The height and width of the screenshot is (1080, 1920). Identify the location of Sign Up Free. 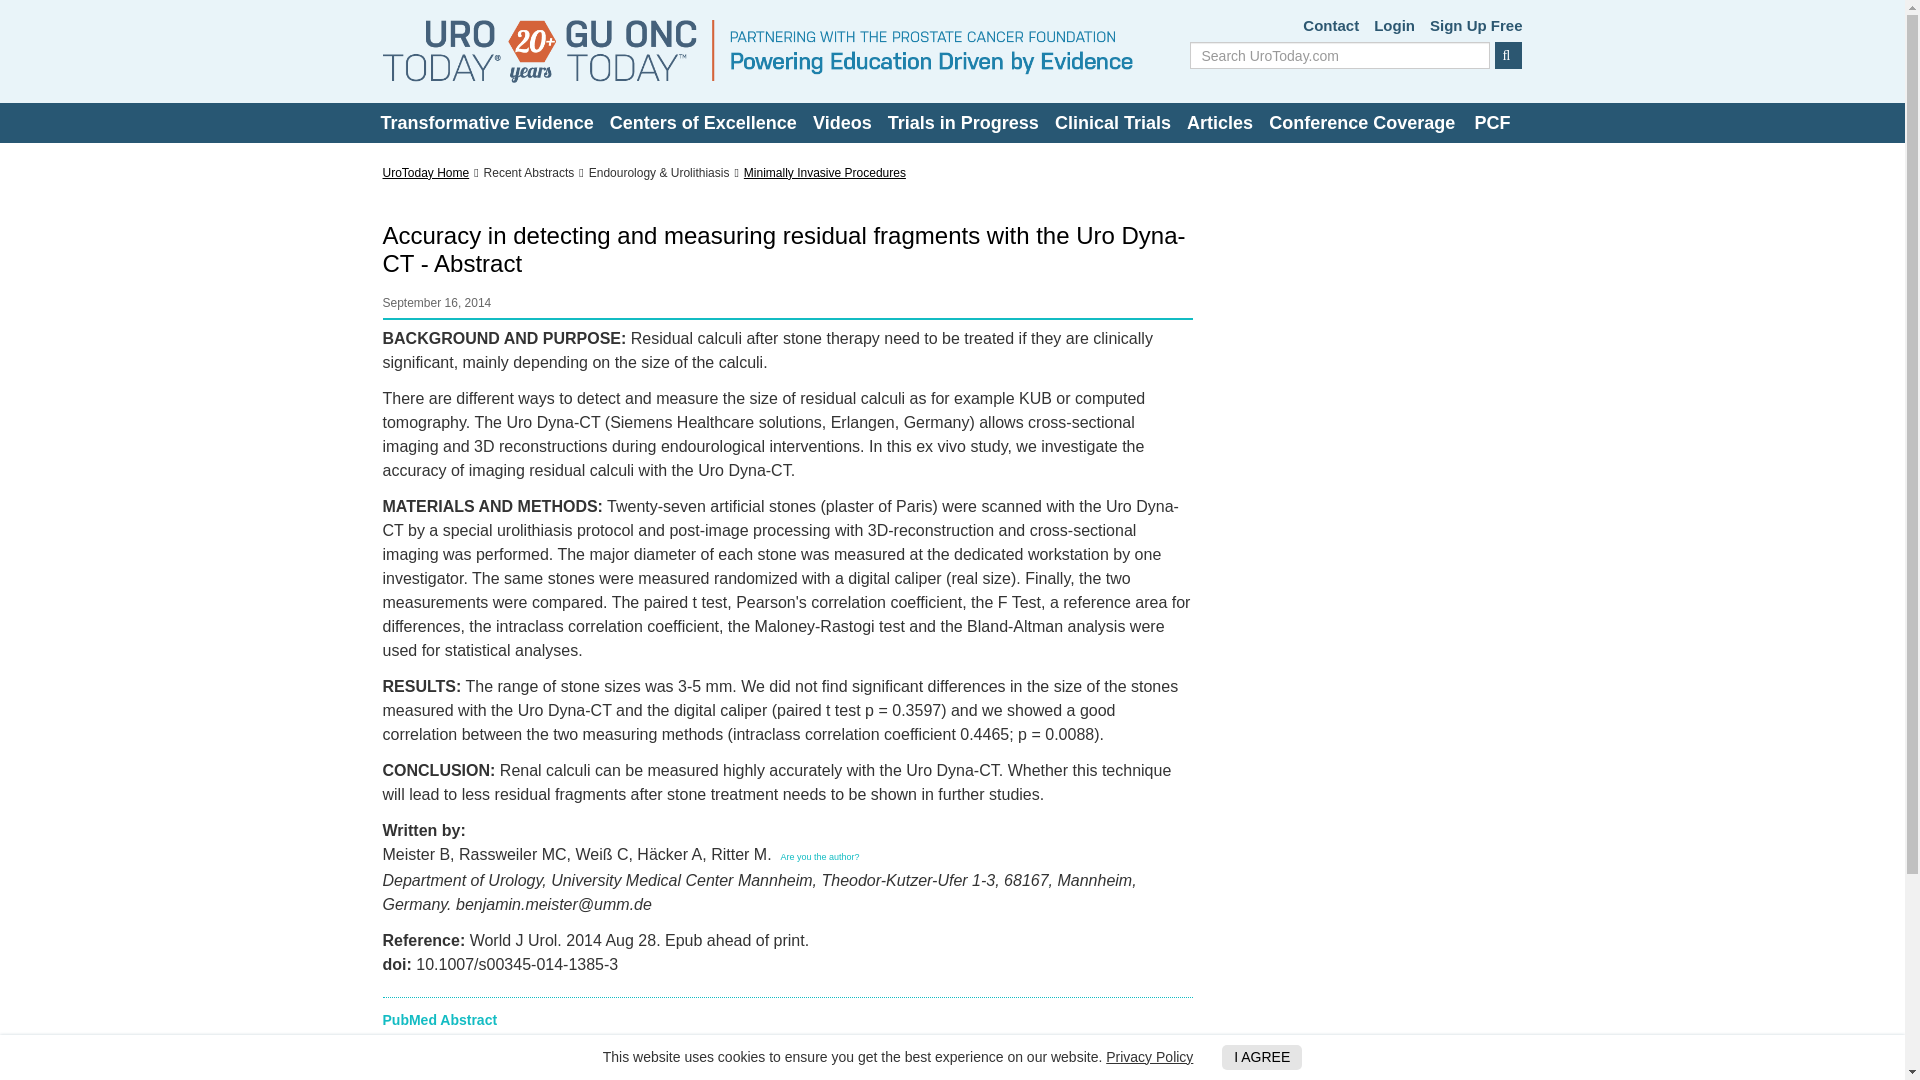
(1476, 26).